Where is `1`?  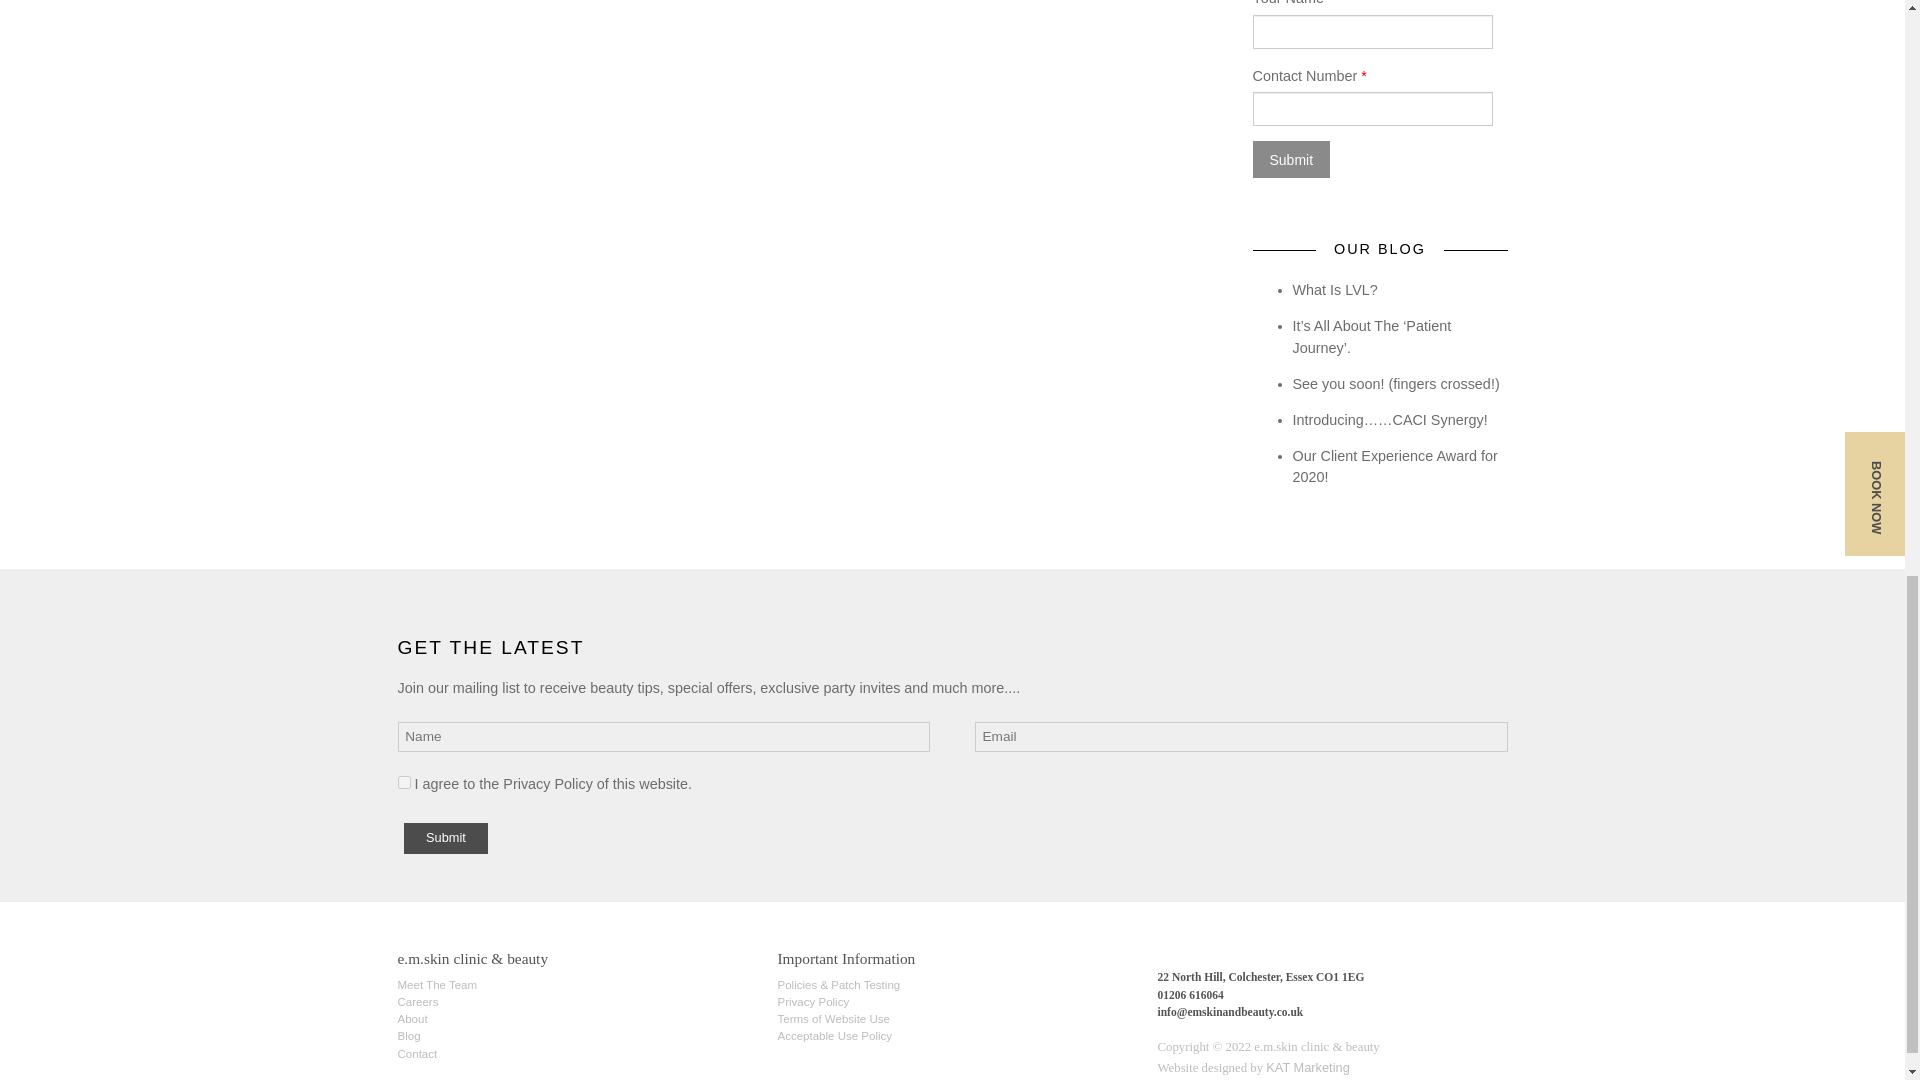
1 is located at coordinates (404, 782).